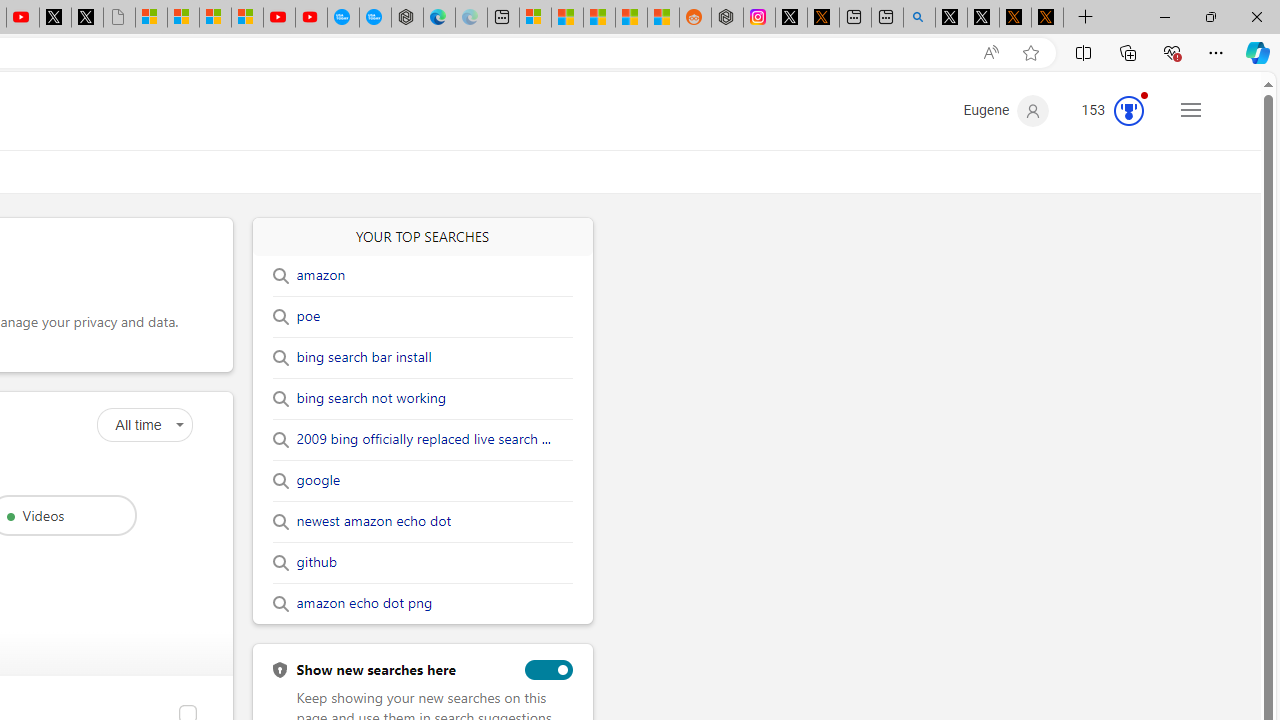 The width and height of the screenshot is (1280, 720). What do you see at coordinates (364, 357) in the screenshot?
I see `bing search bar install` at bounding box center [364, 357].